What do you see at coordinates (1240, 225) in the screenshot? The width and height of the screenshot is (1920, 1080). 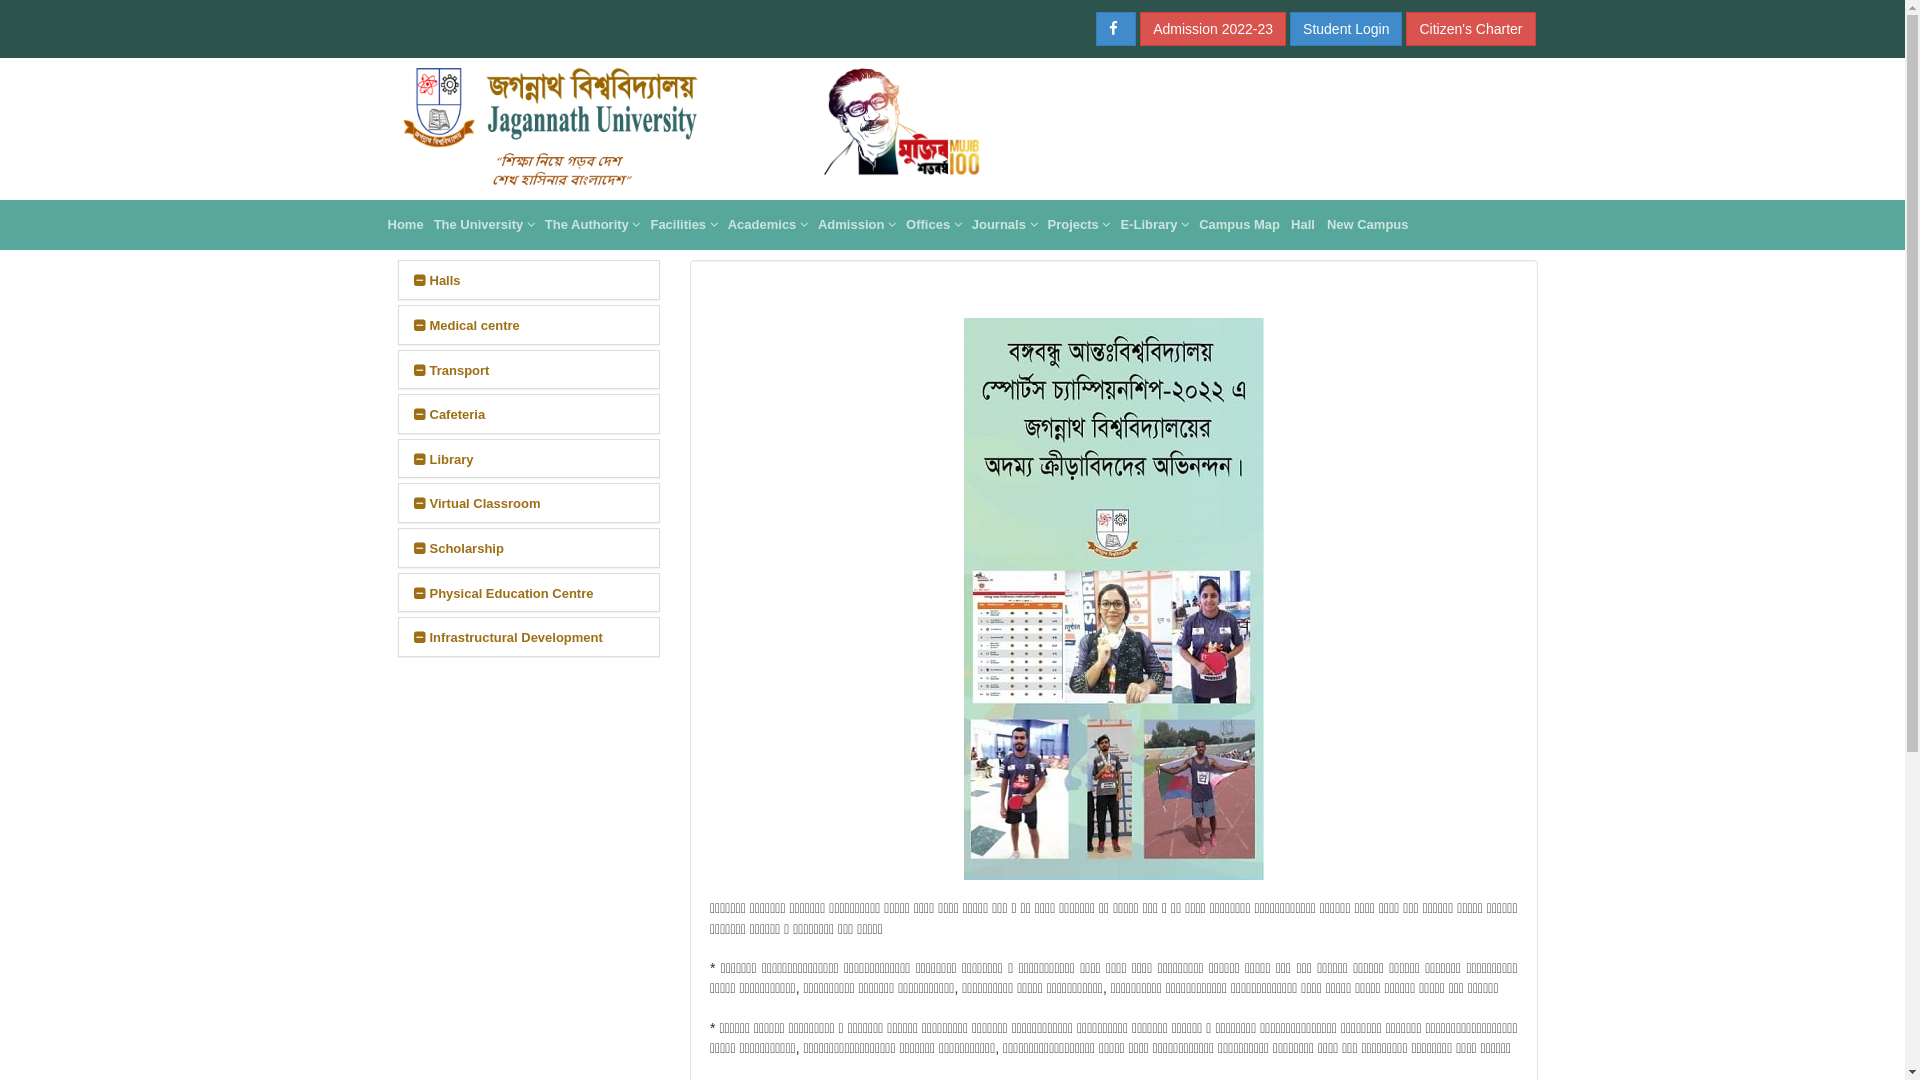 I see `Campus Map` at bounding box center [1240, 225].